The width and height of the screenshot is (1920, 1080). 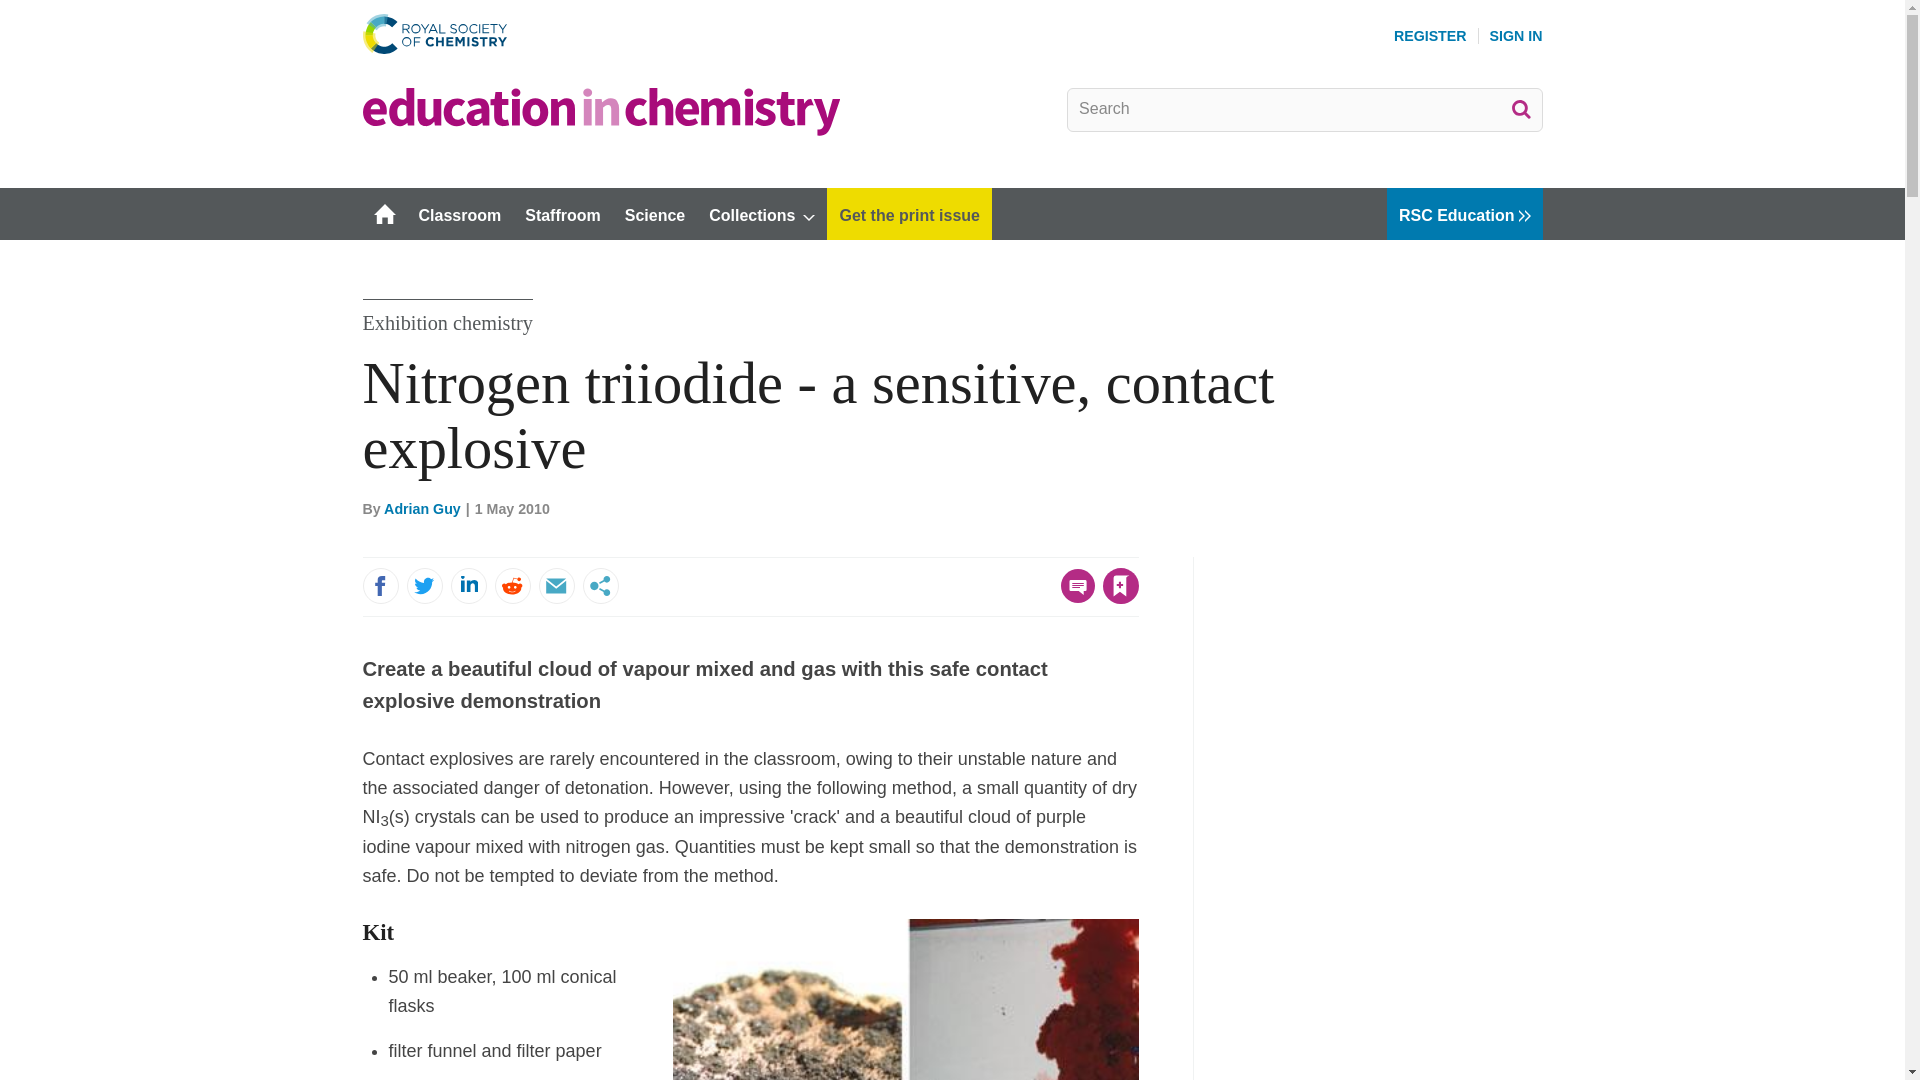 What do you see at coordinates (556, 586) in the screenshot?
I see `Share this by email` at bounding box center [556, 586].